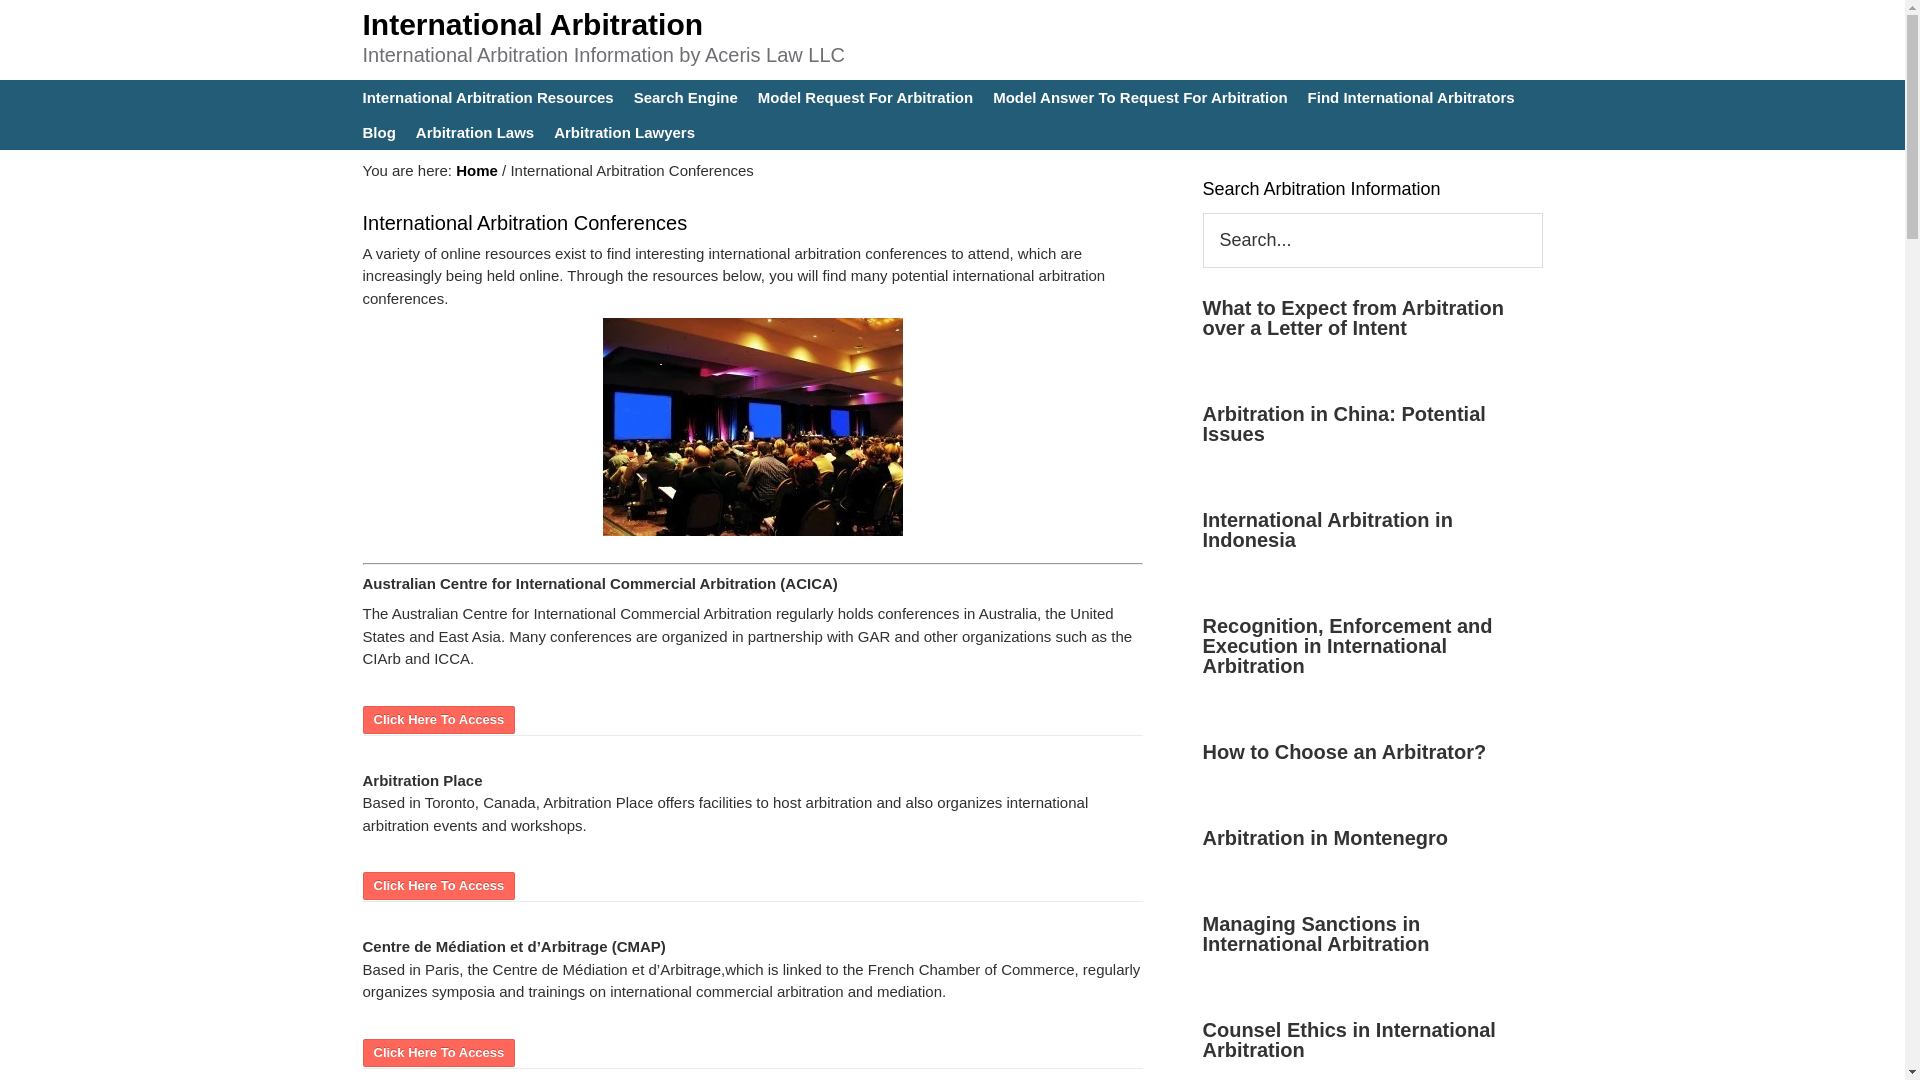 The width and height of the screenshot is (1920, 1080). What do you see at coordinates (438, 884) in the screenshot?
I see `Click Here To Access` at bounding box center [438, 884].